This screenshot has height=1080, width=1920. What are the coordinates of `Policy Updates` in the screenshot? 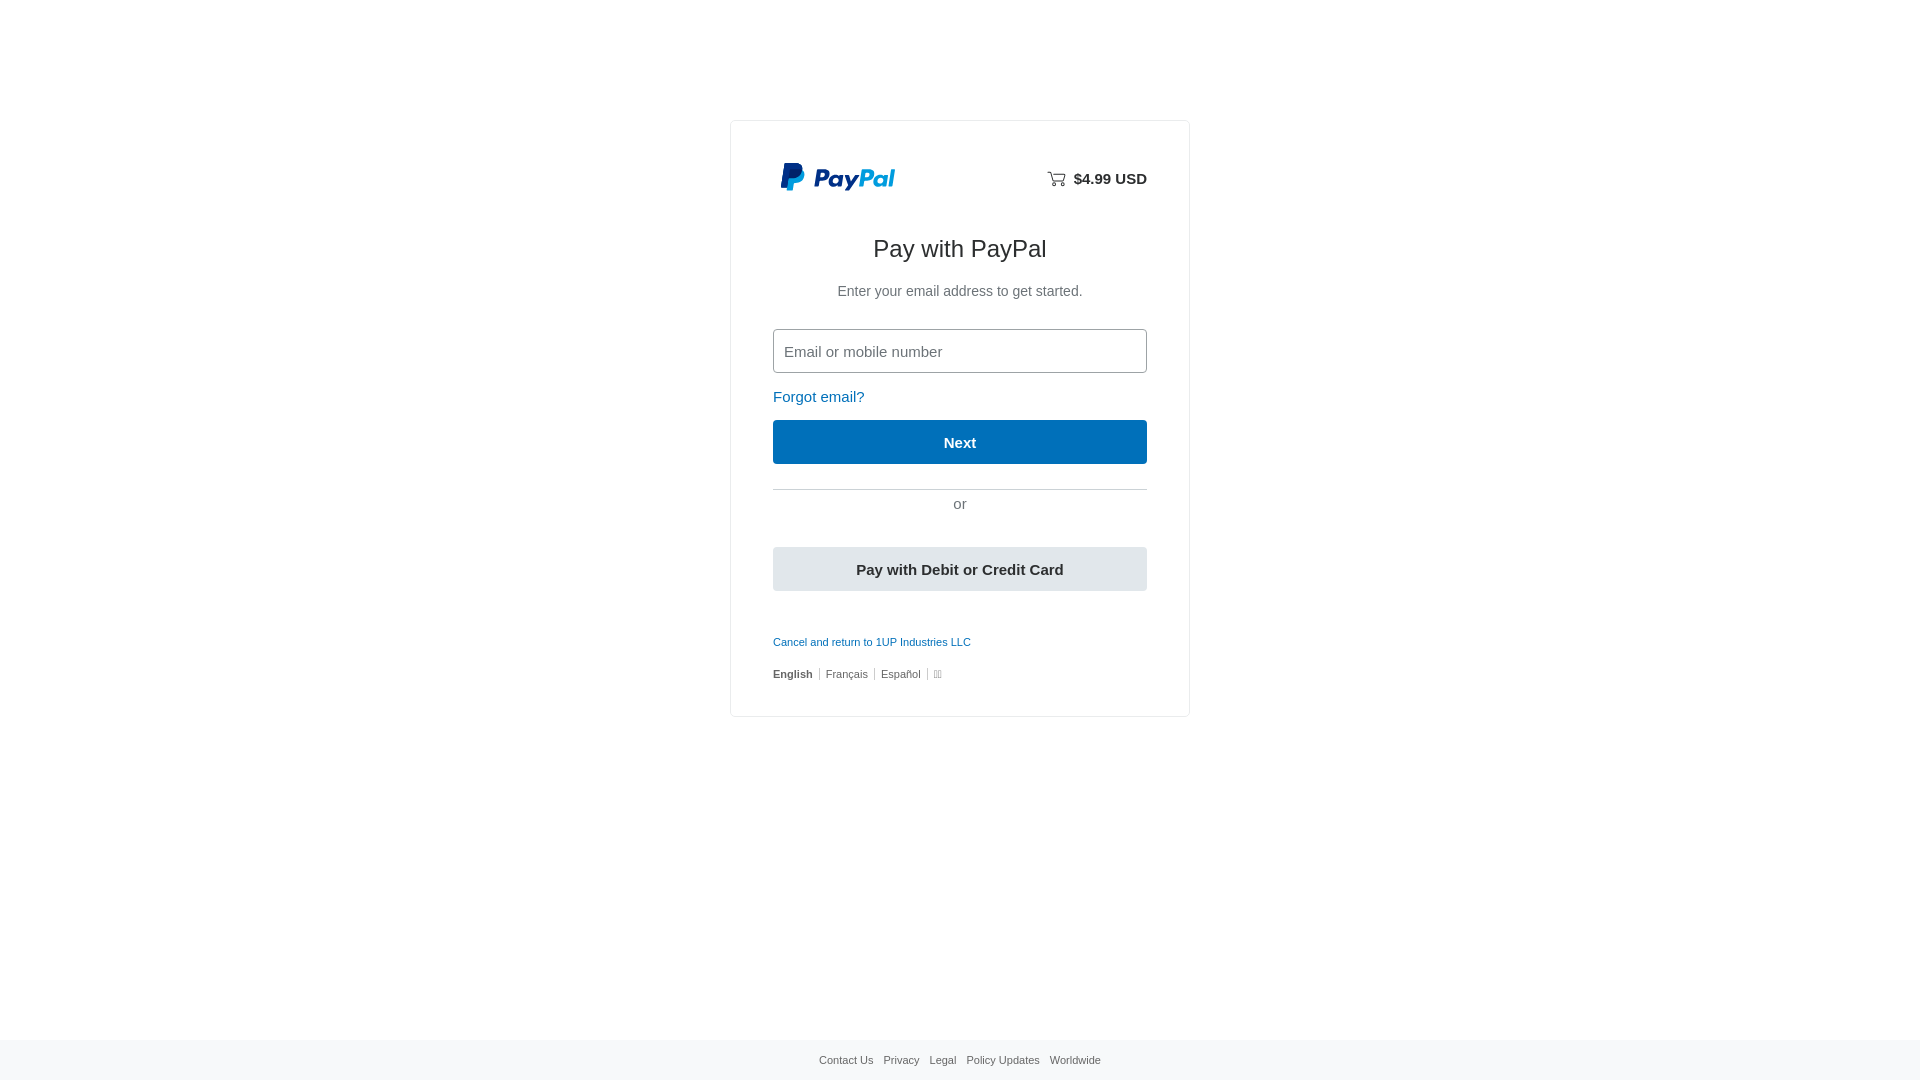 It's located at (1002, 1060).